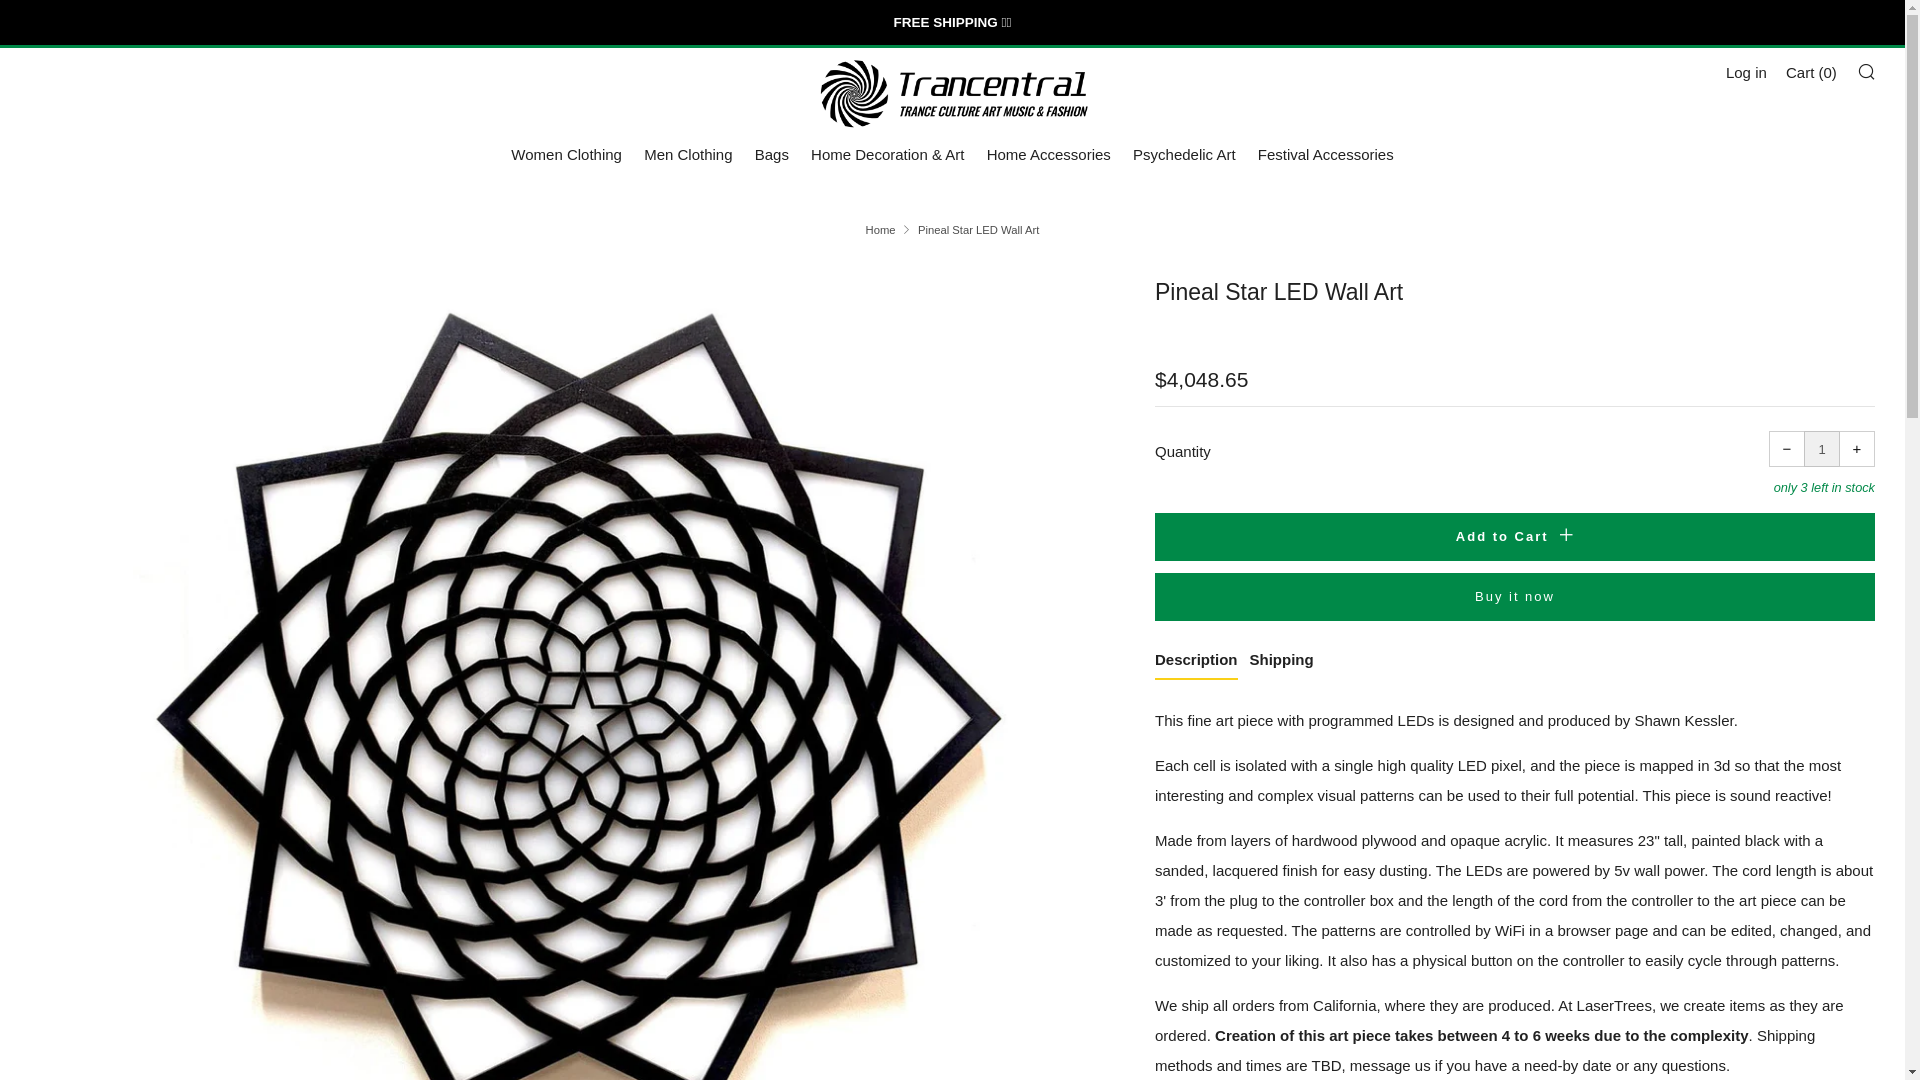 This screenshot has width=1920, height=1080. Describe the element at coordinates (1746, 72) in the screenshot. I see `Log in` at that location.